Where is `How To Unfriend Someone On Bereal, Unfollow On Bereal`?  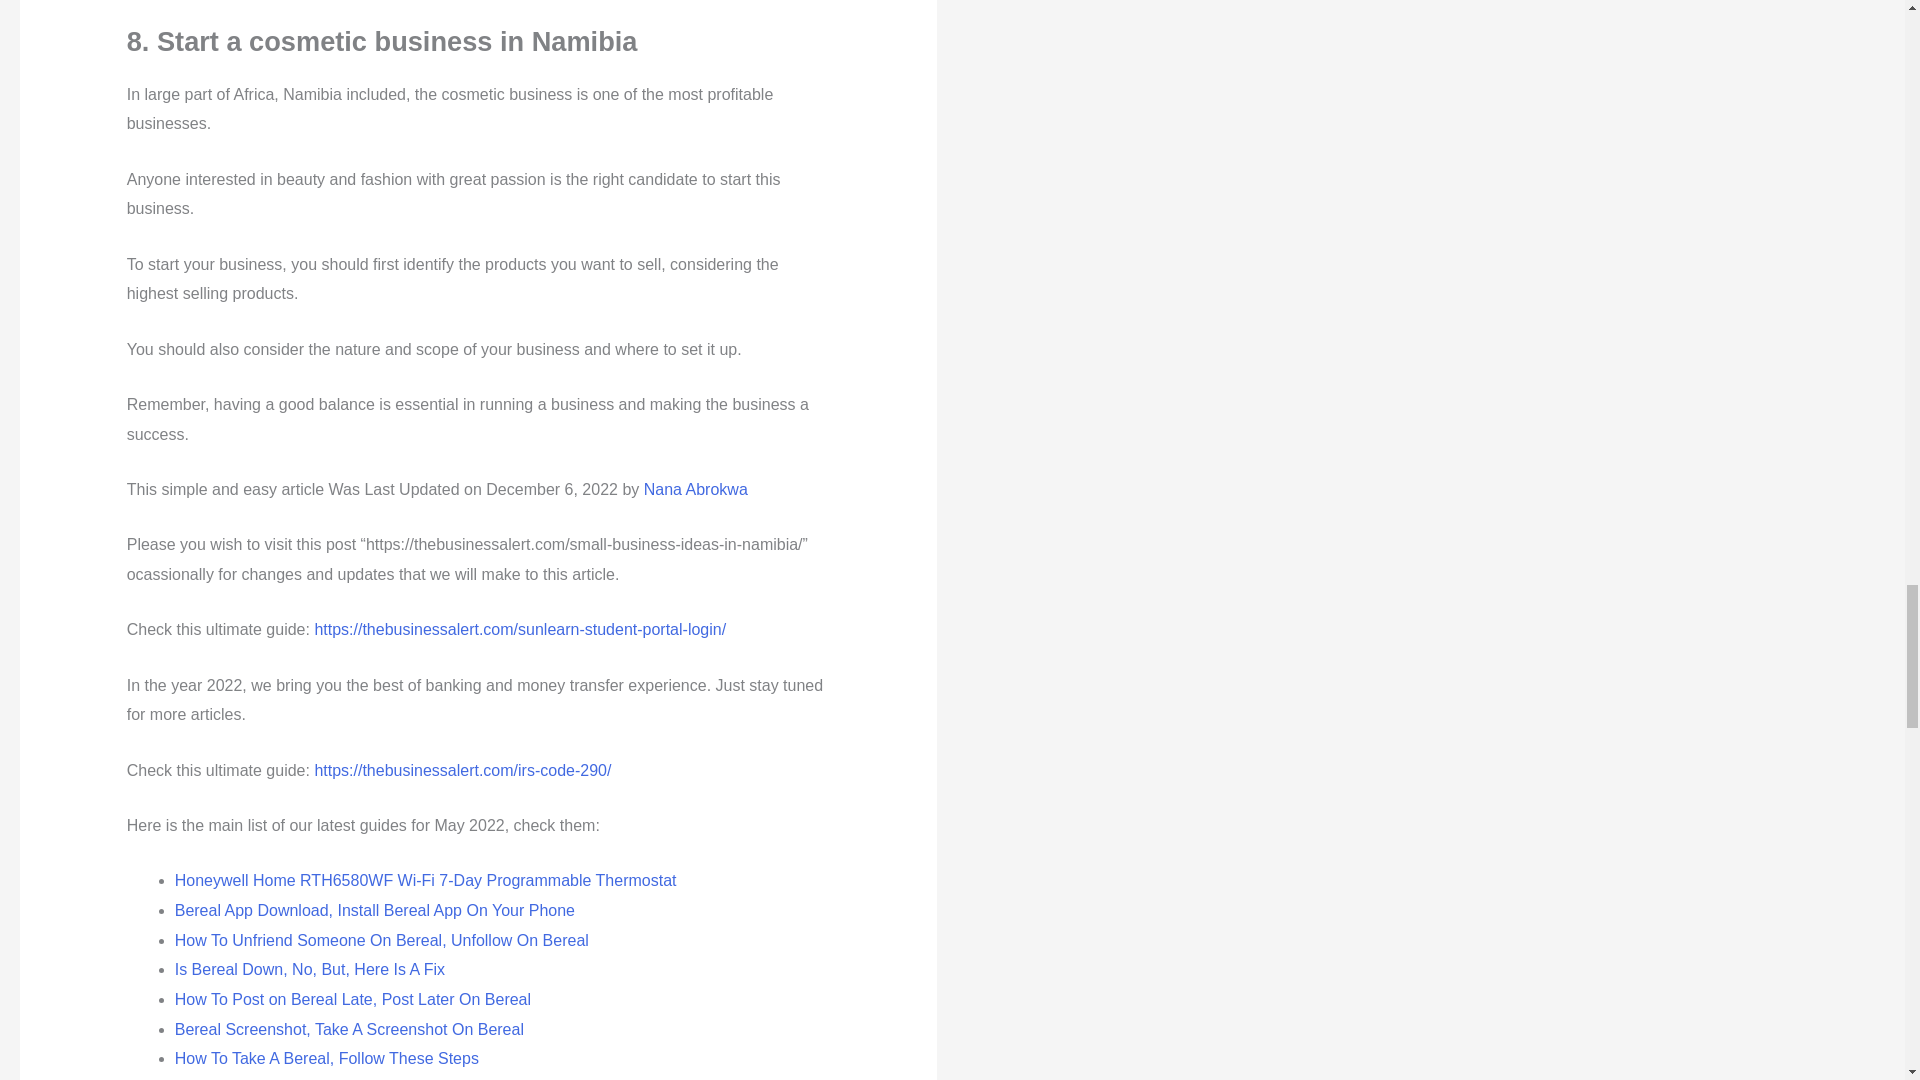 How To Unfriend Someone On Bereal, Unfollow On Bereal is located at coordinates (382, 940).